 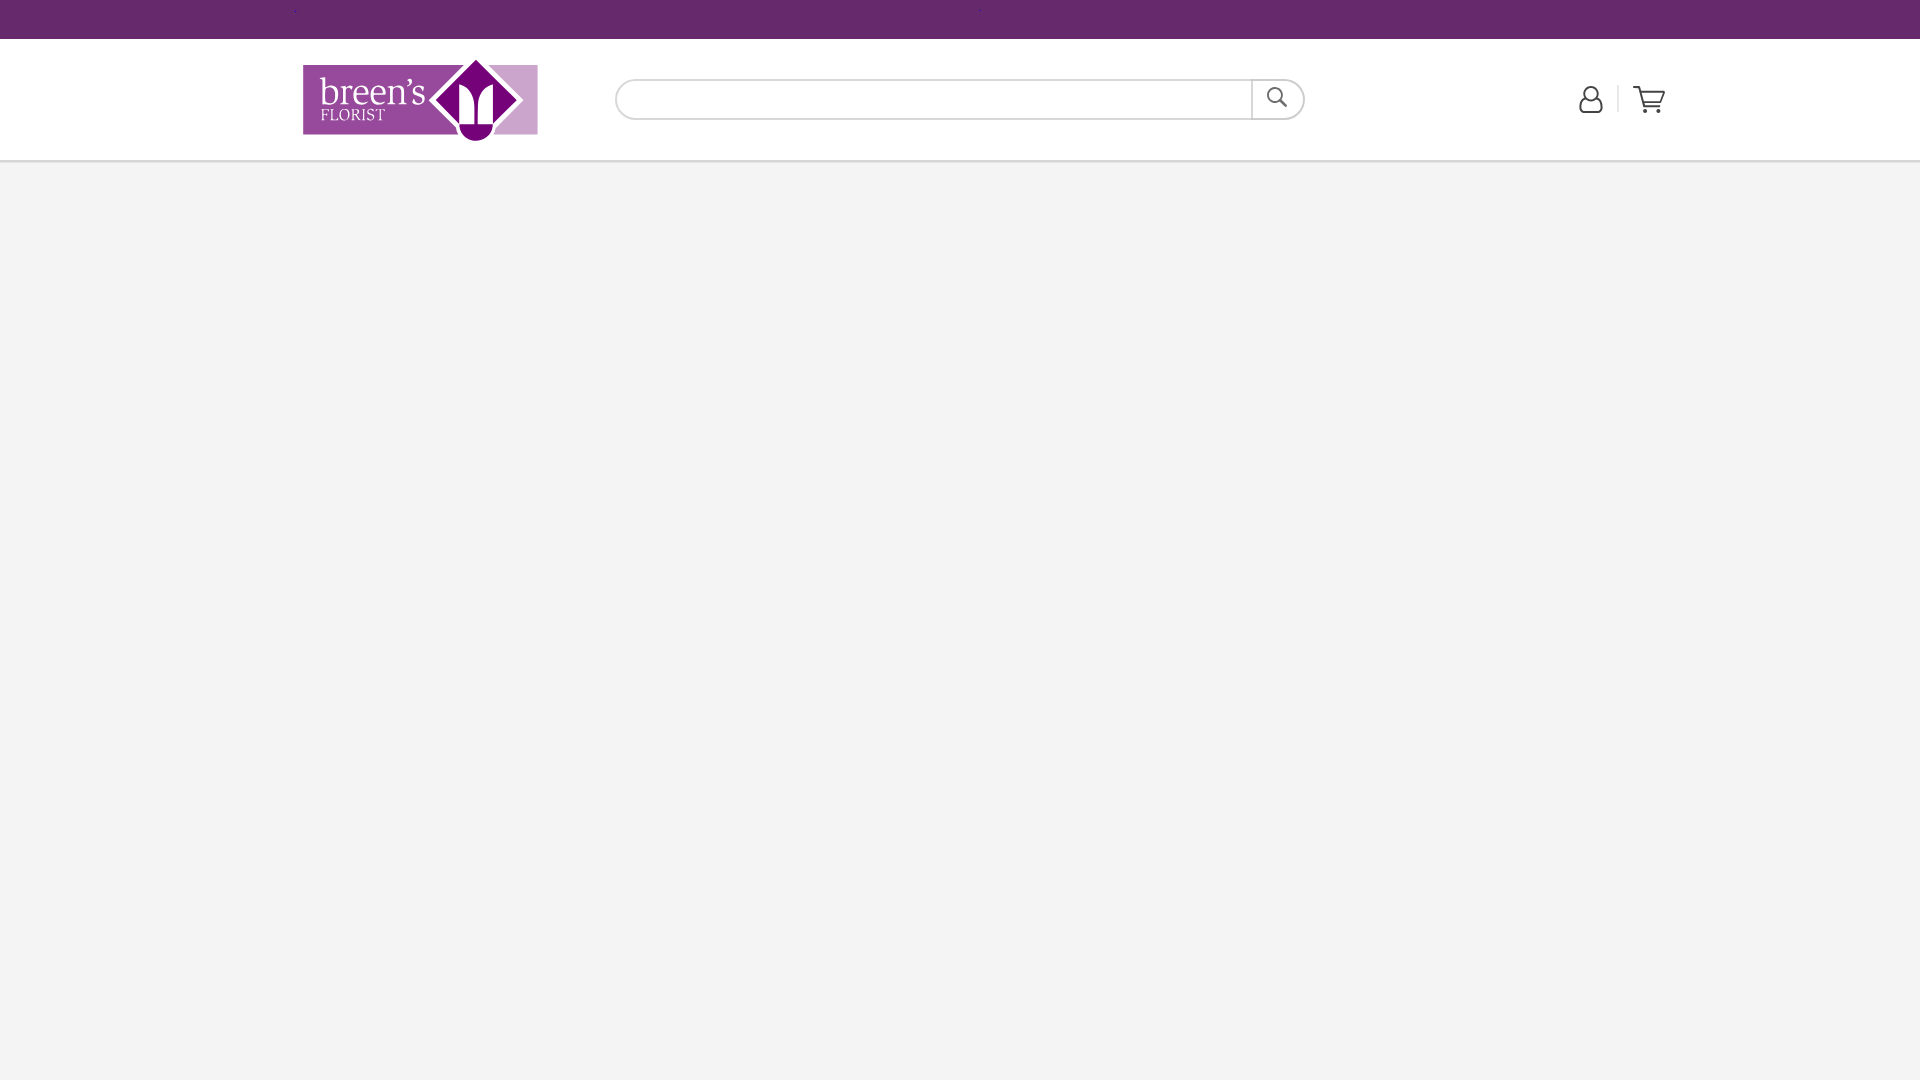 I want to click on Sympathy, so click(x=1648, y=100).